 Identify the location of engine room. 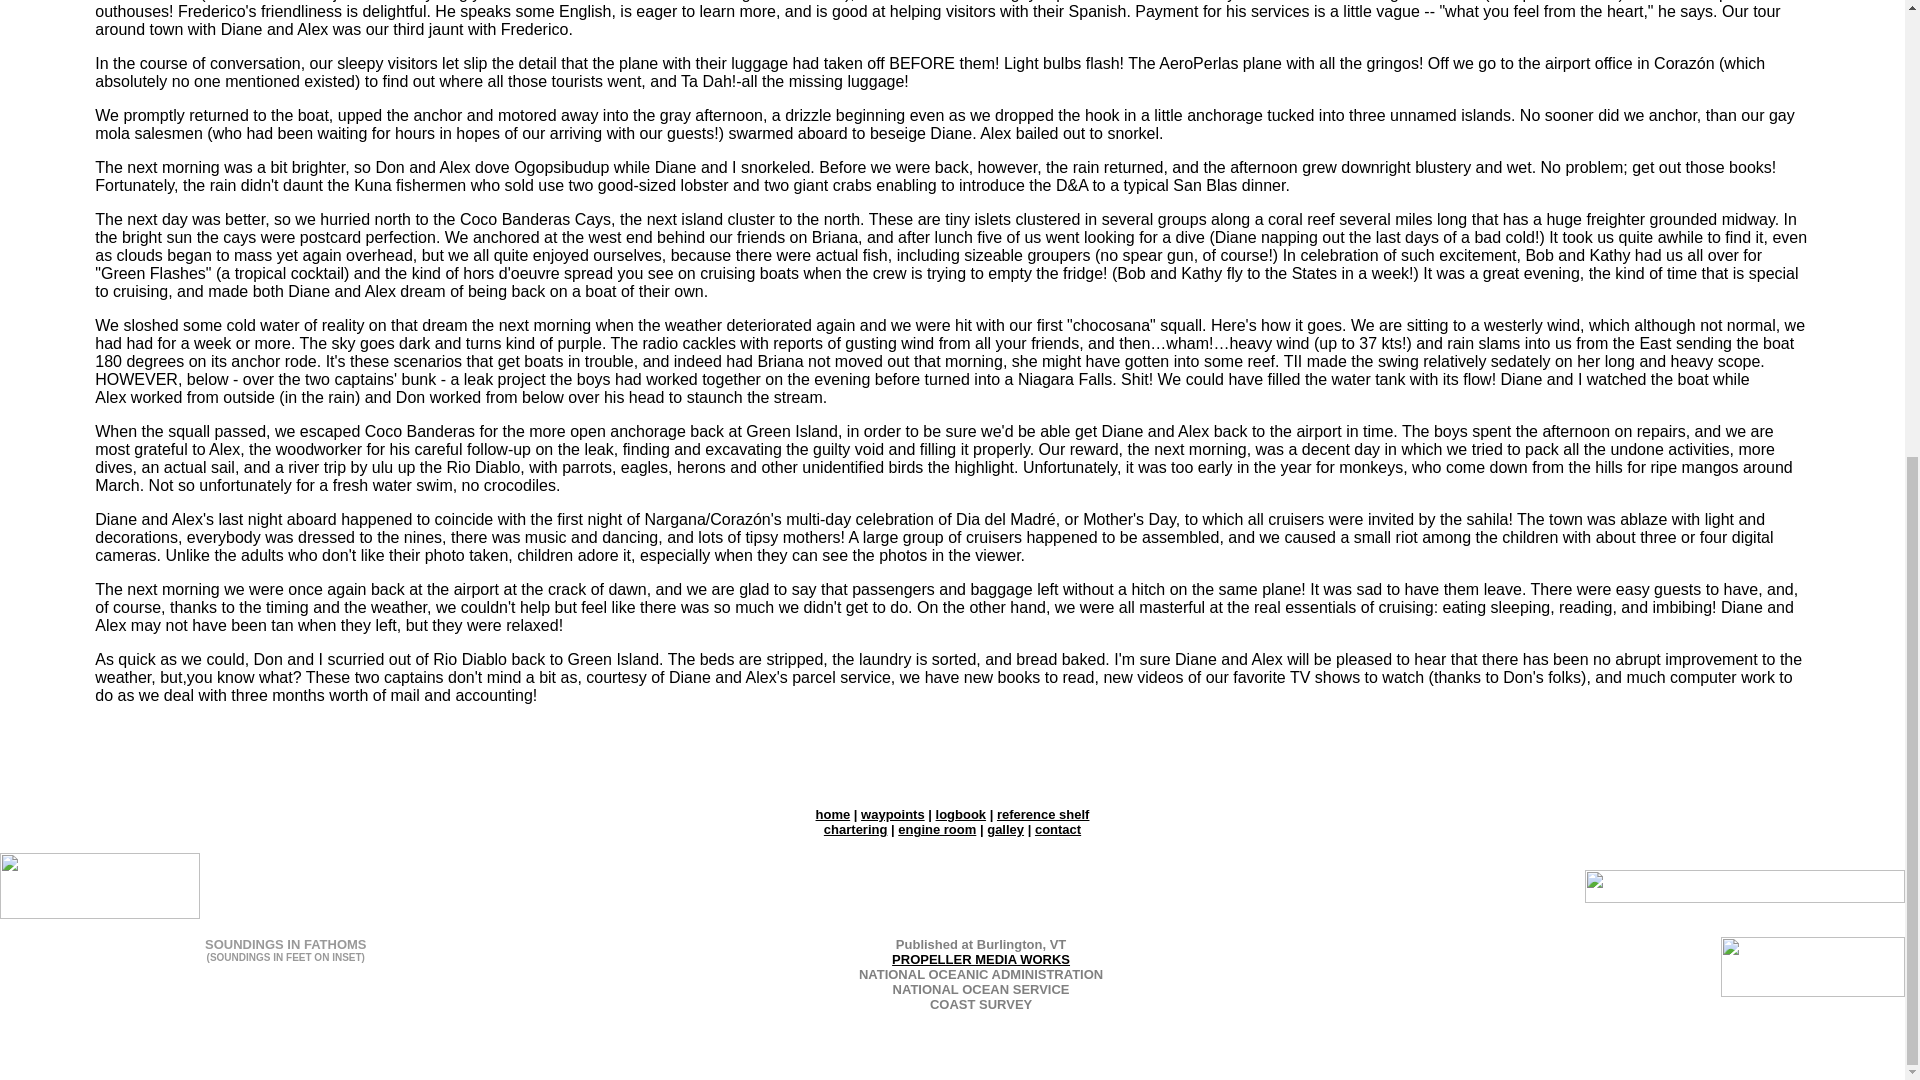
(936, 829).